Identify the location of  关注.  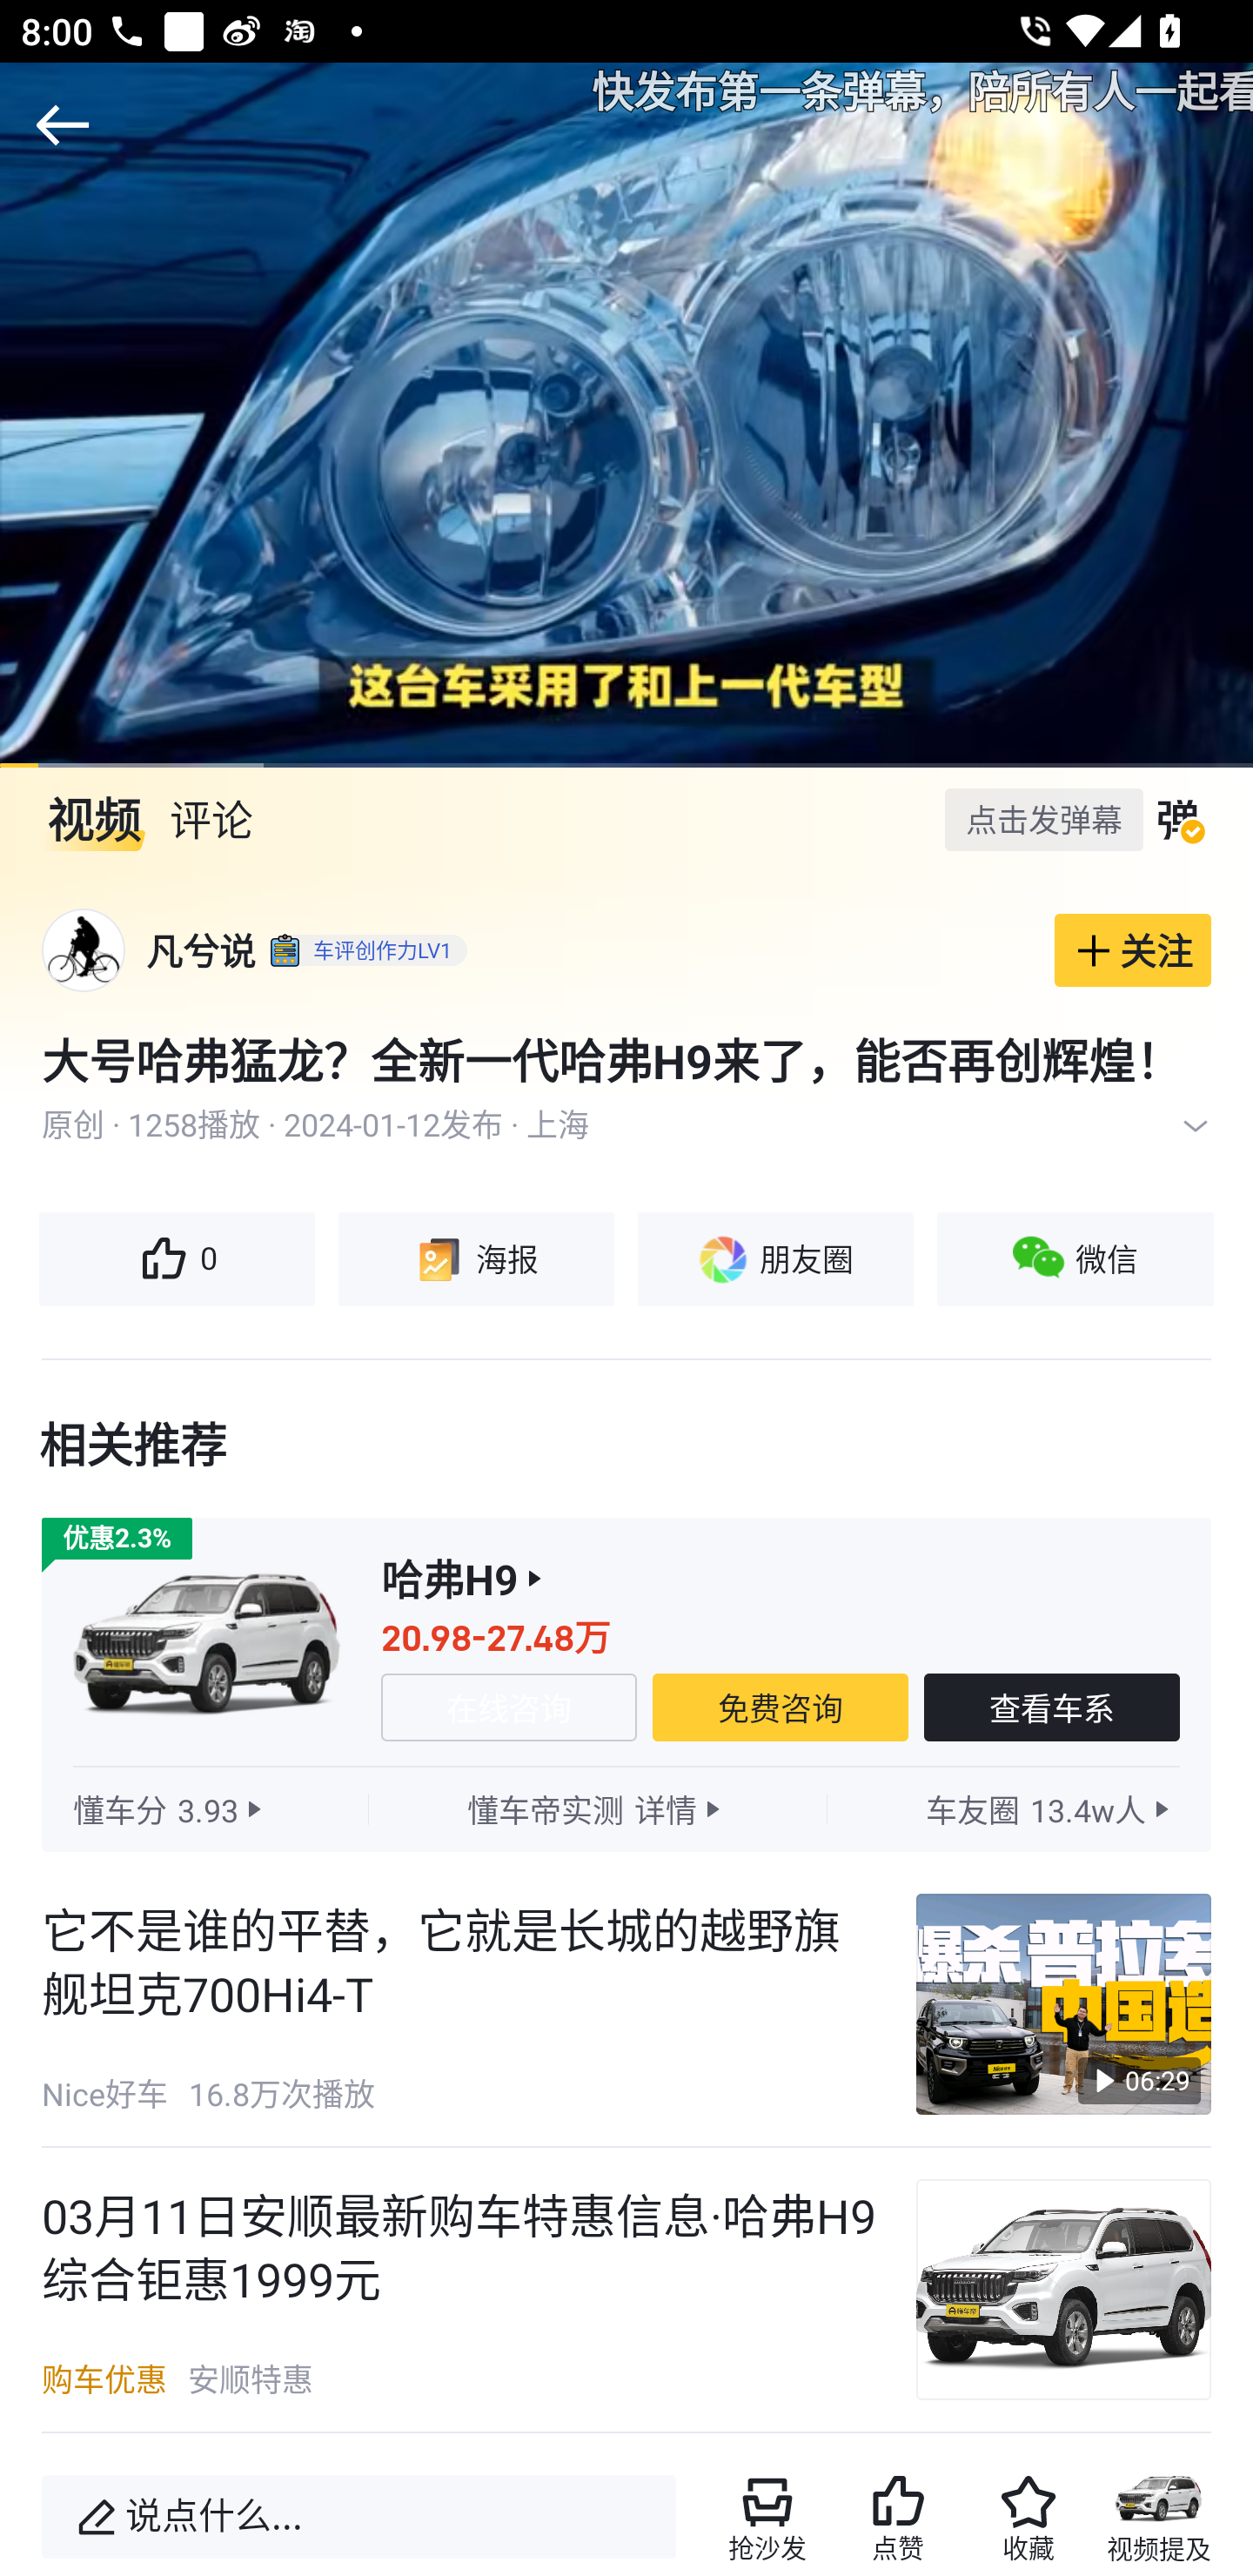
(1133, 950).